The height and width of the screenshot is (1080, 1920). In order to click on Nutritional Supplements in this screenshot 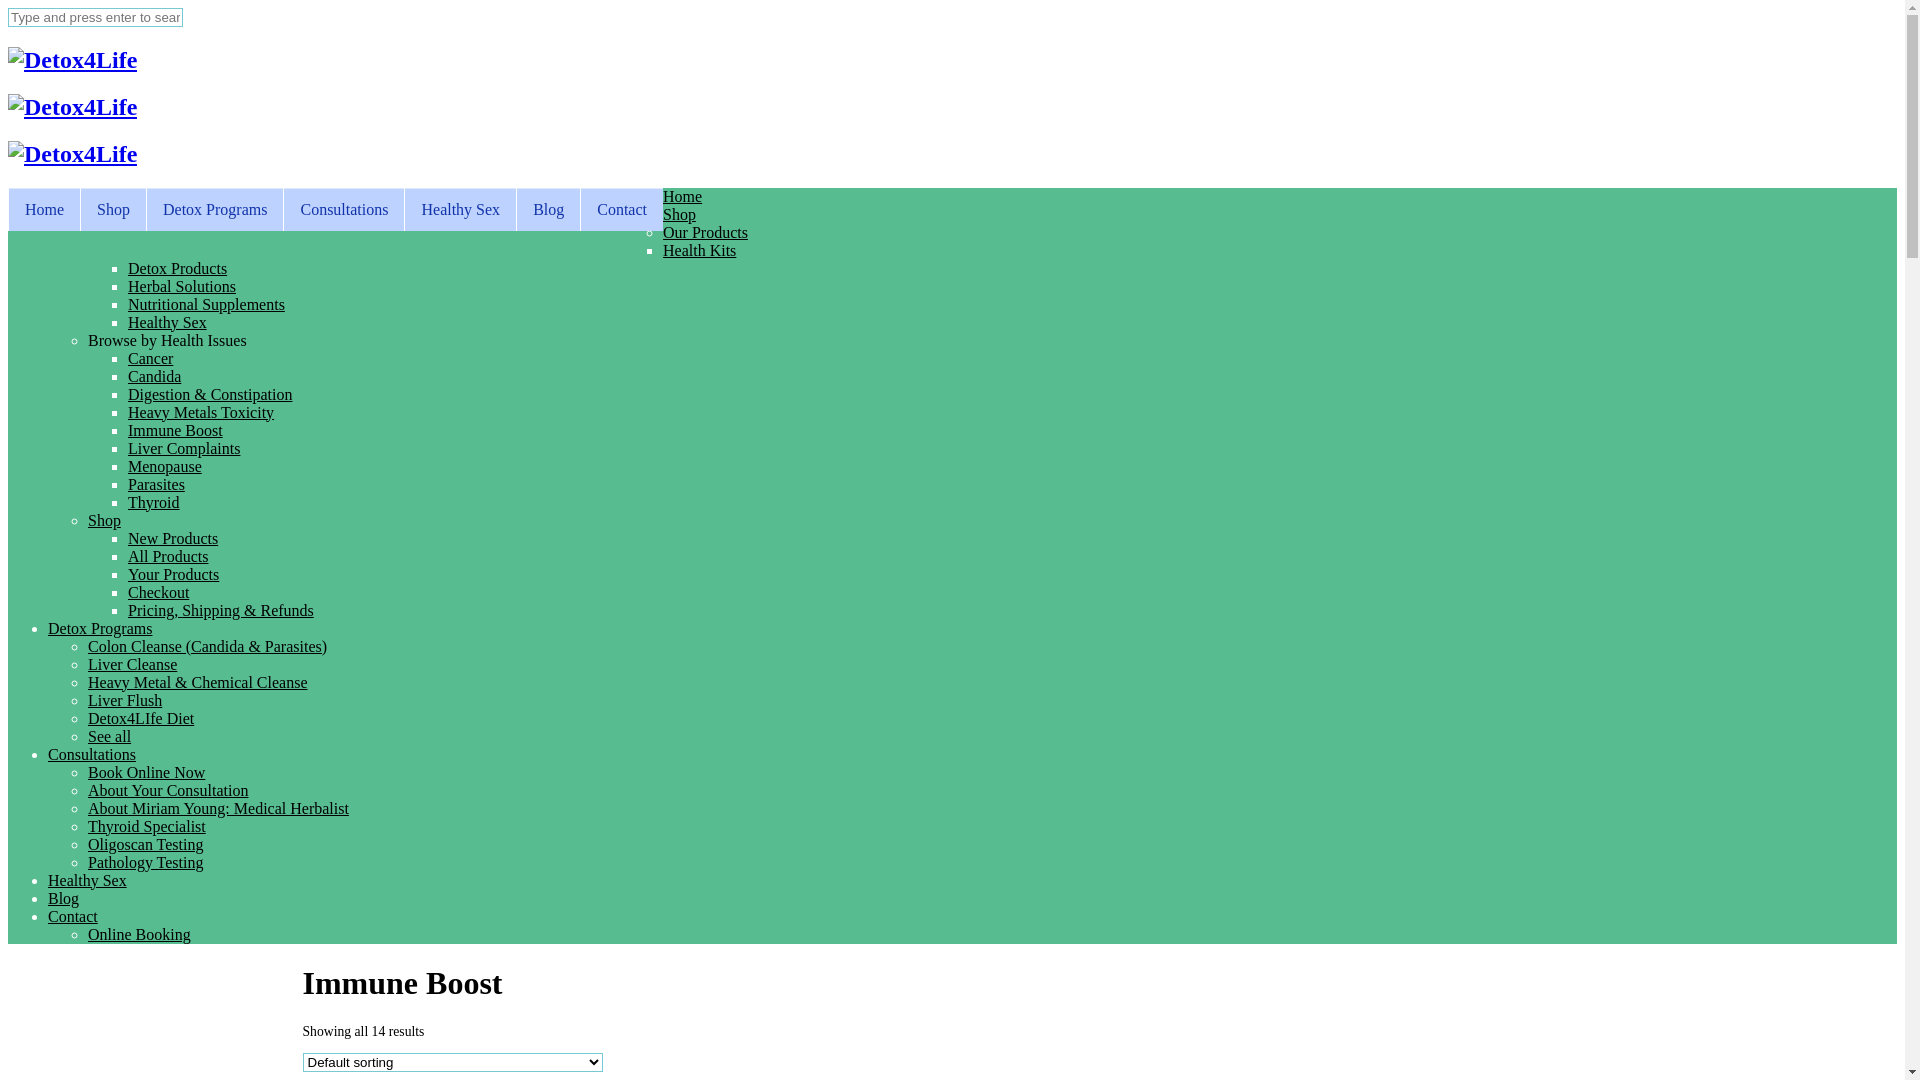, I will do `click(206, 304)`.